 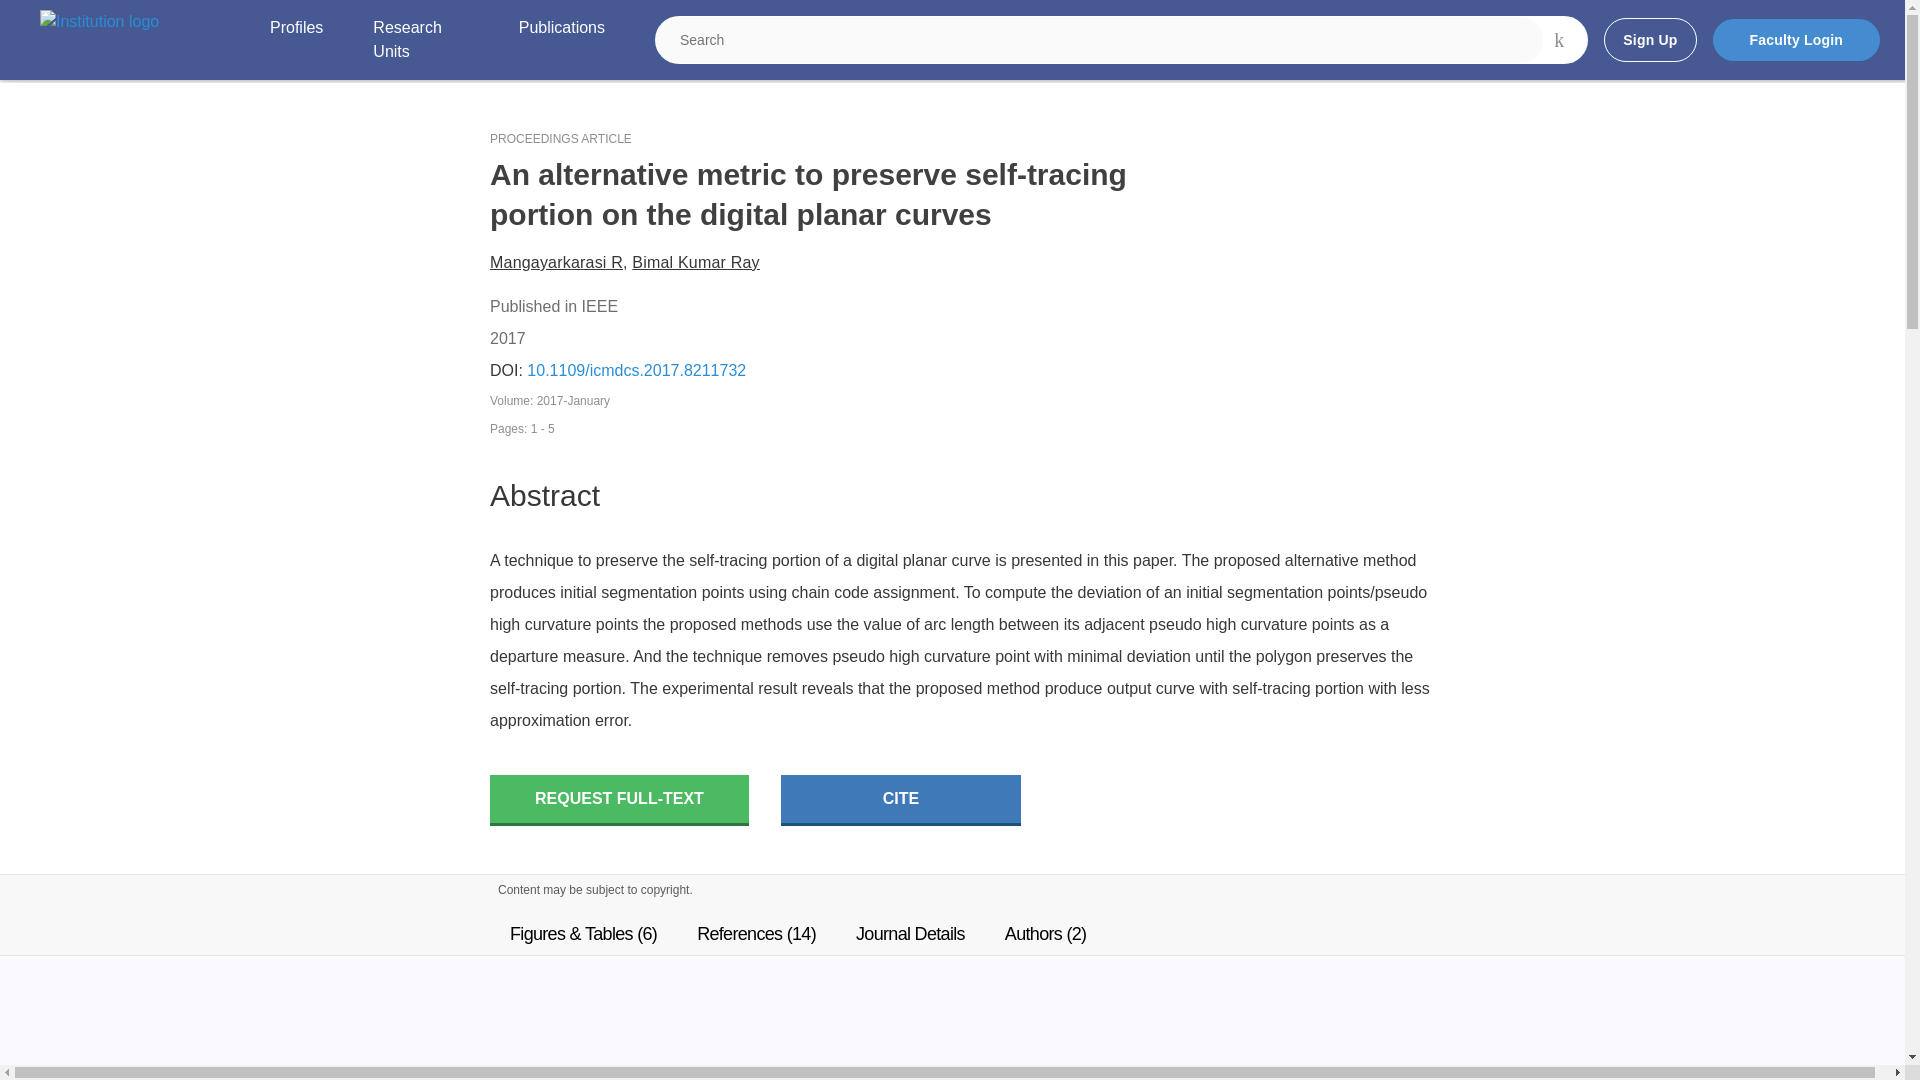 What do you see at coordinates (1649, 40) in the screenshot?
I see `Sign Up` at bounding box center [1649, 40].